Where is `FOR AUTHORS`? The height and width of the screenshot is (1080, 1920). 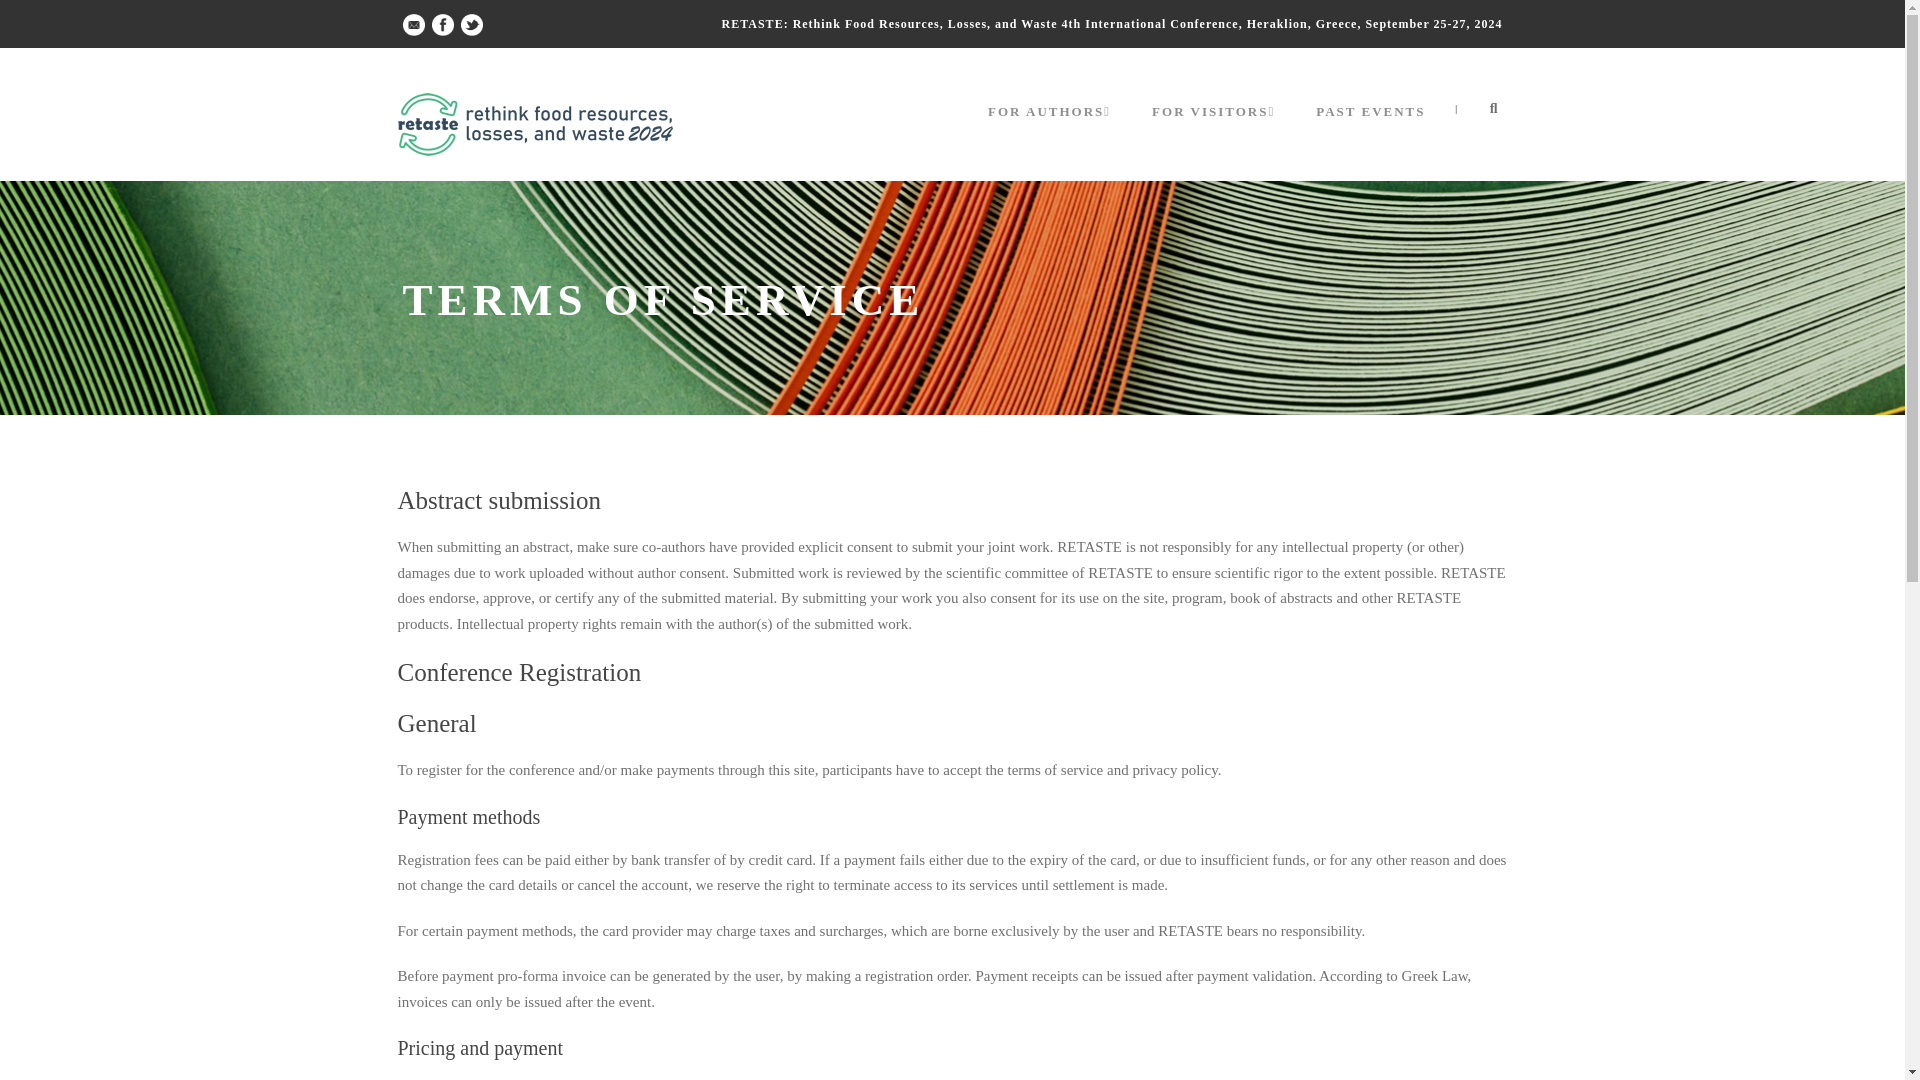
FOR AUTHORS is located at coordinates (1052, 130).